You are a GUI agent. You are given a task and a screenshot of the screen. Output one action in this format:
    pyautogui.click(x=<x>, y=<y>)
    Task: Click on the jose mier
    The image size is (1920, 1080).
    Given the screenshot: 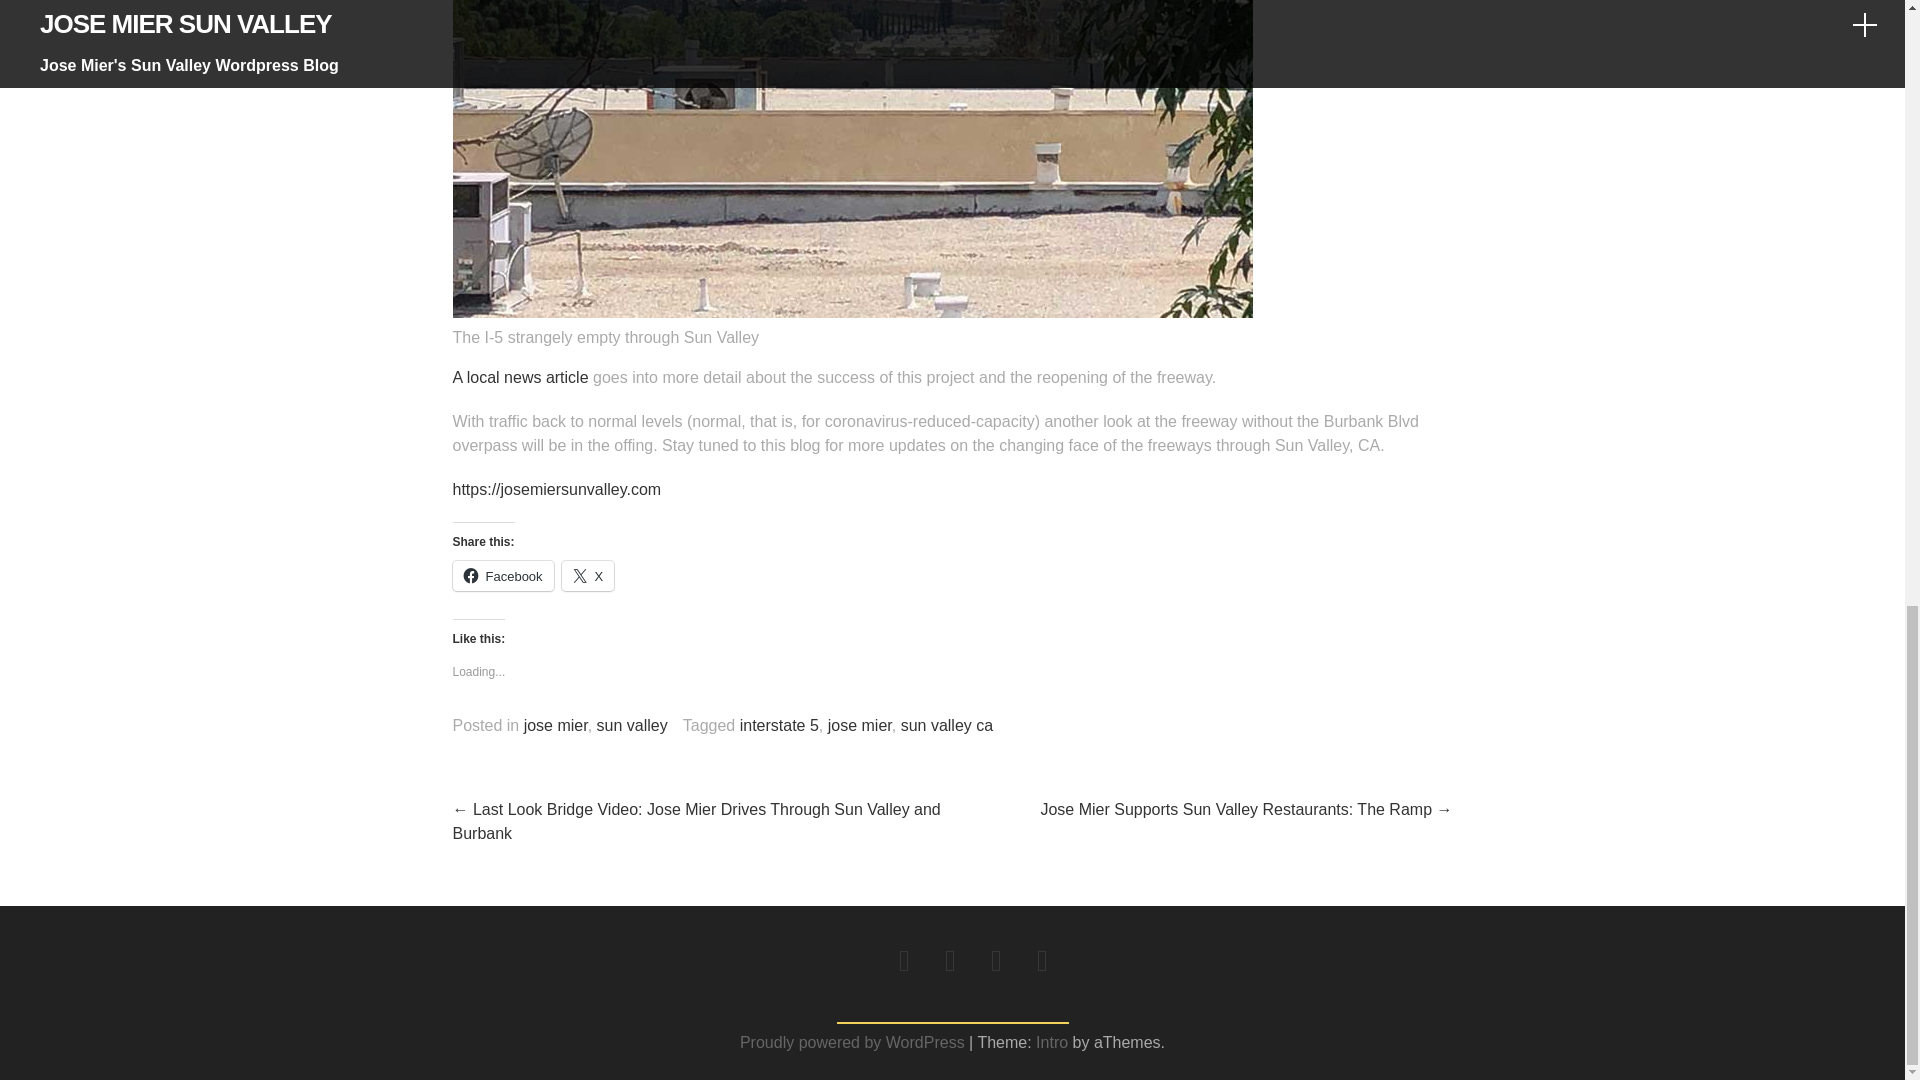 What is the action you would take?
    pyautogui.click(x=860, y=726)
    